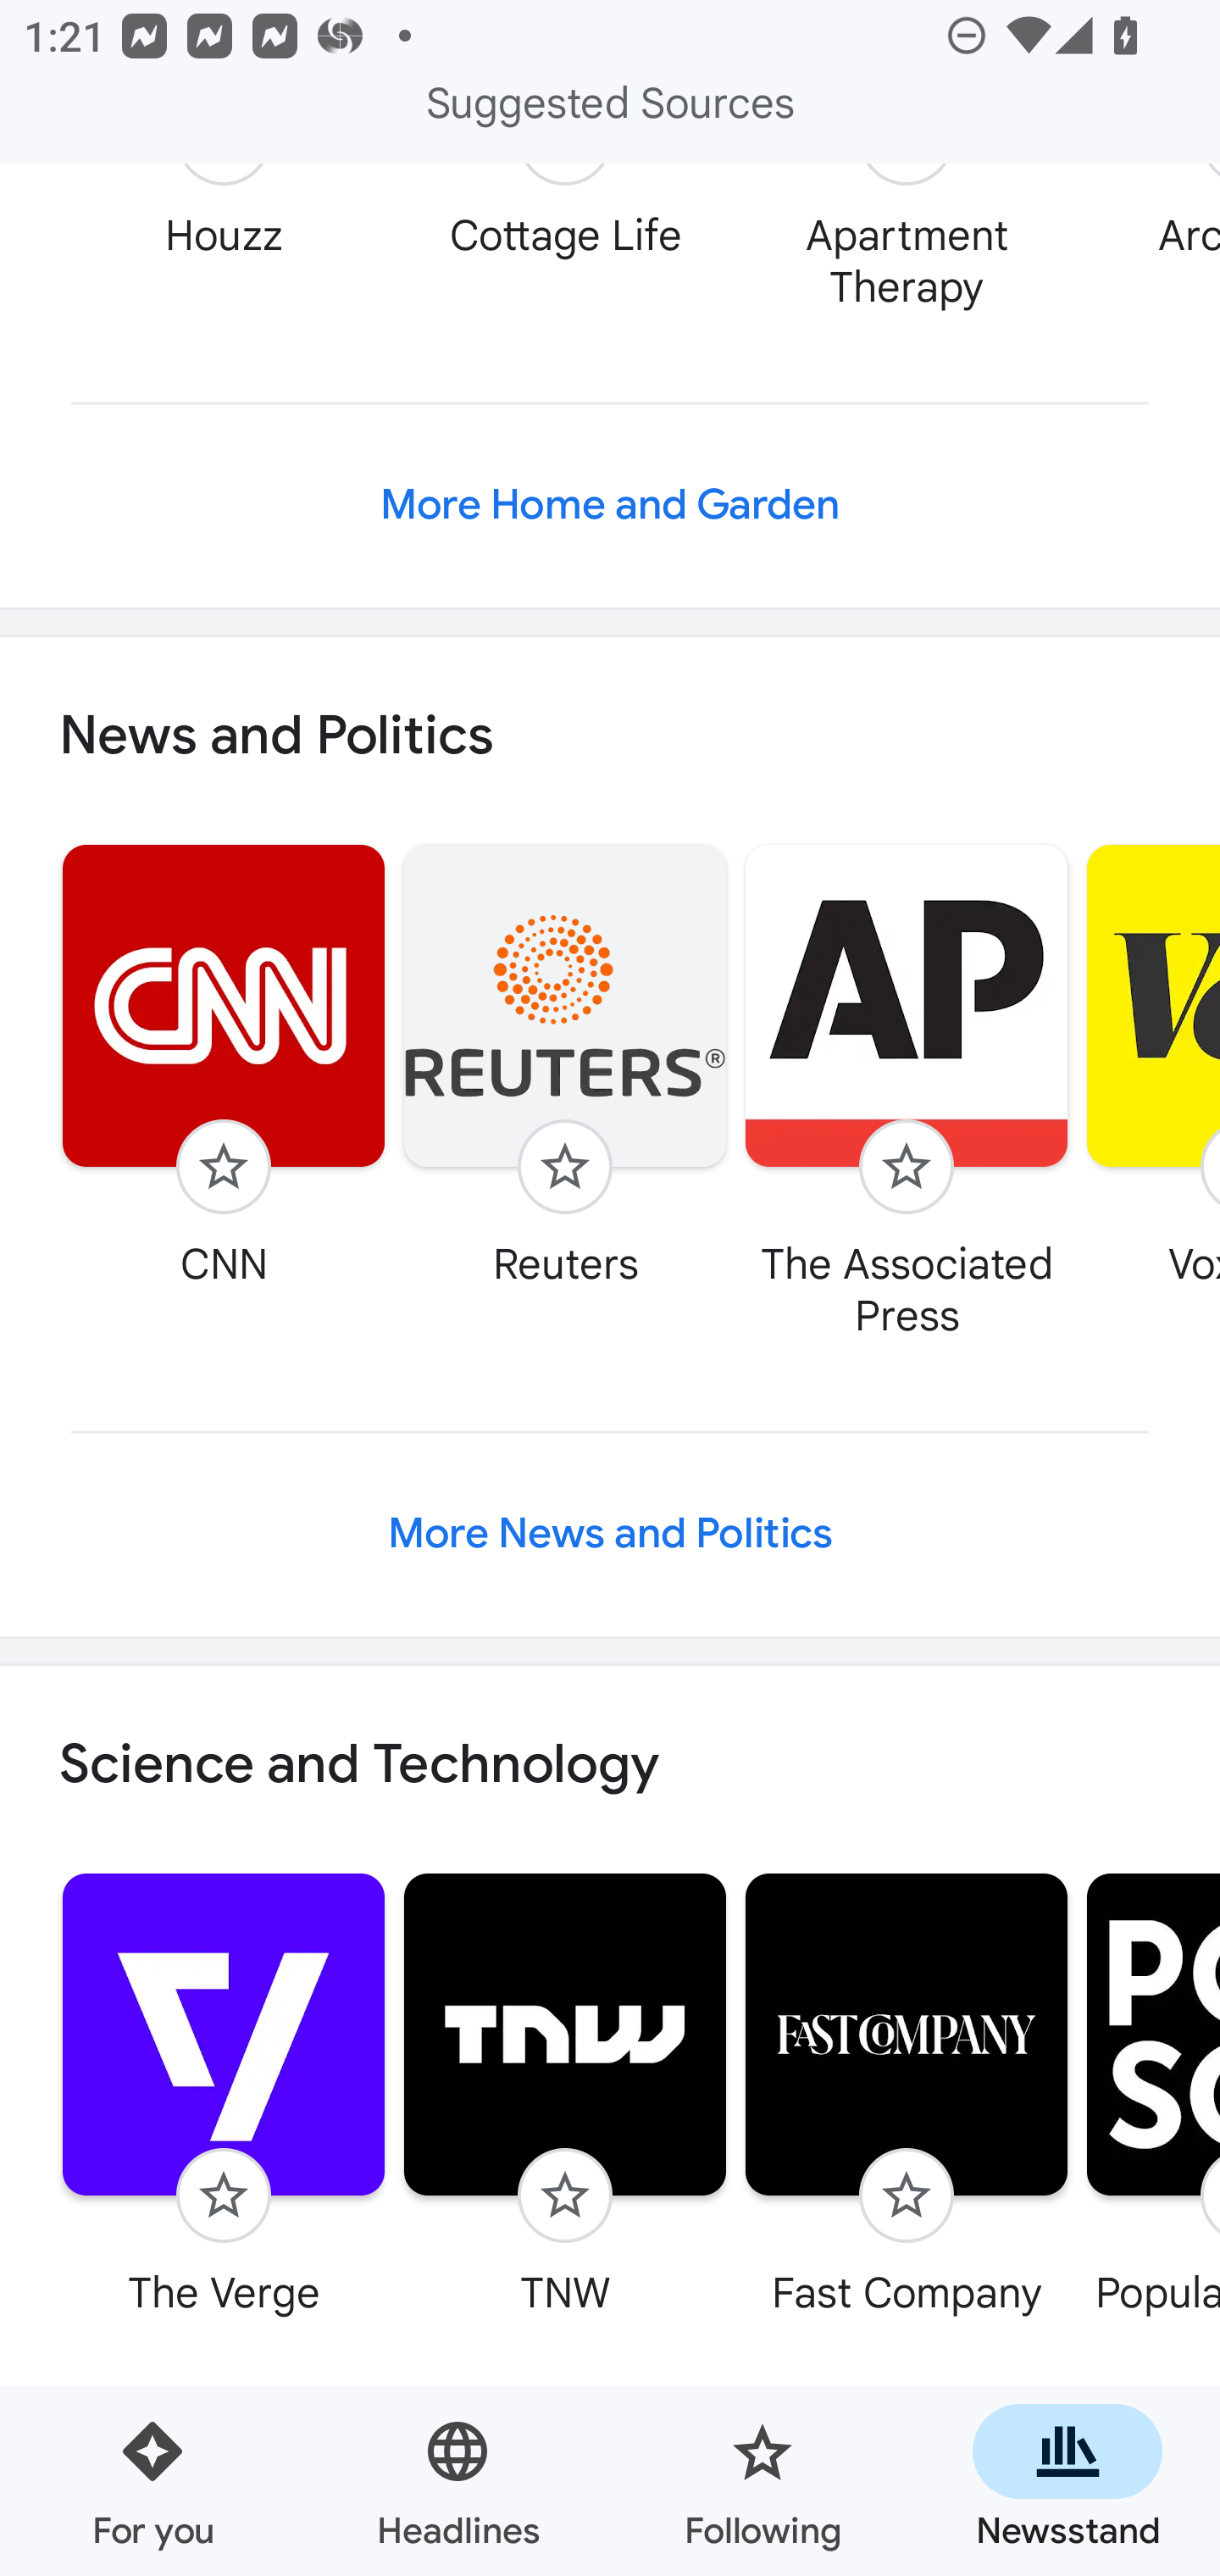 The image size is (1220, 2576). What do you see at coordinates (223, 1166) in the screenshot?
I see `Follow` at bounding box center [223, 1166].